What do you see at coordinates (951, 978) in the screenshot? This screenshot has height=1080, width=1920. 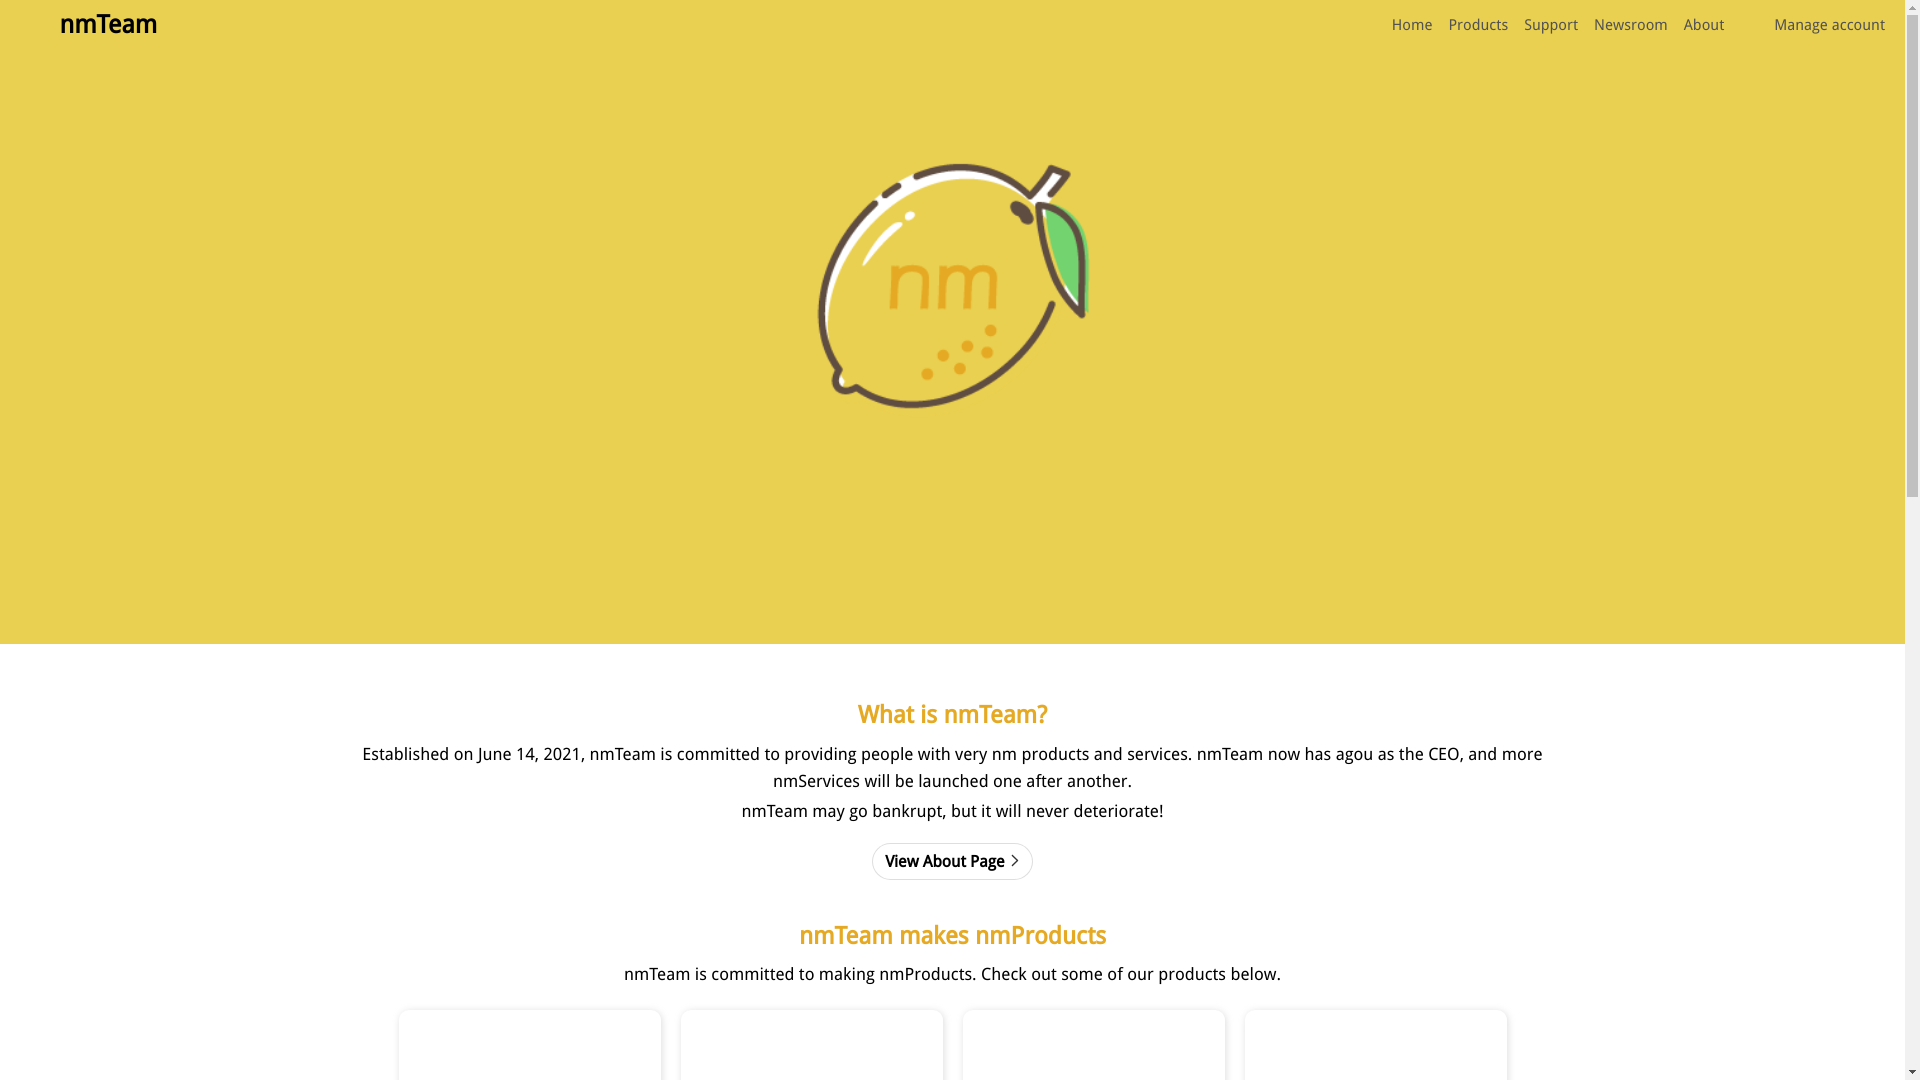 I see `nmTeam Newsroom` at bounding box center [951, 978].